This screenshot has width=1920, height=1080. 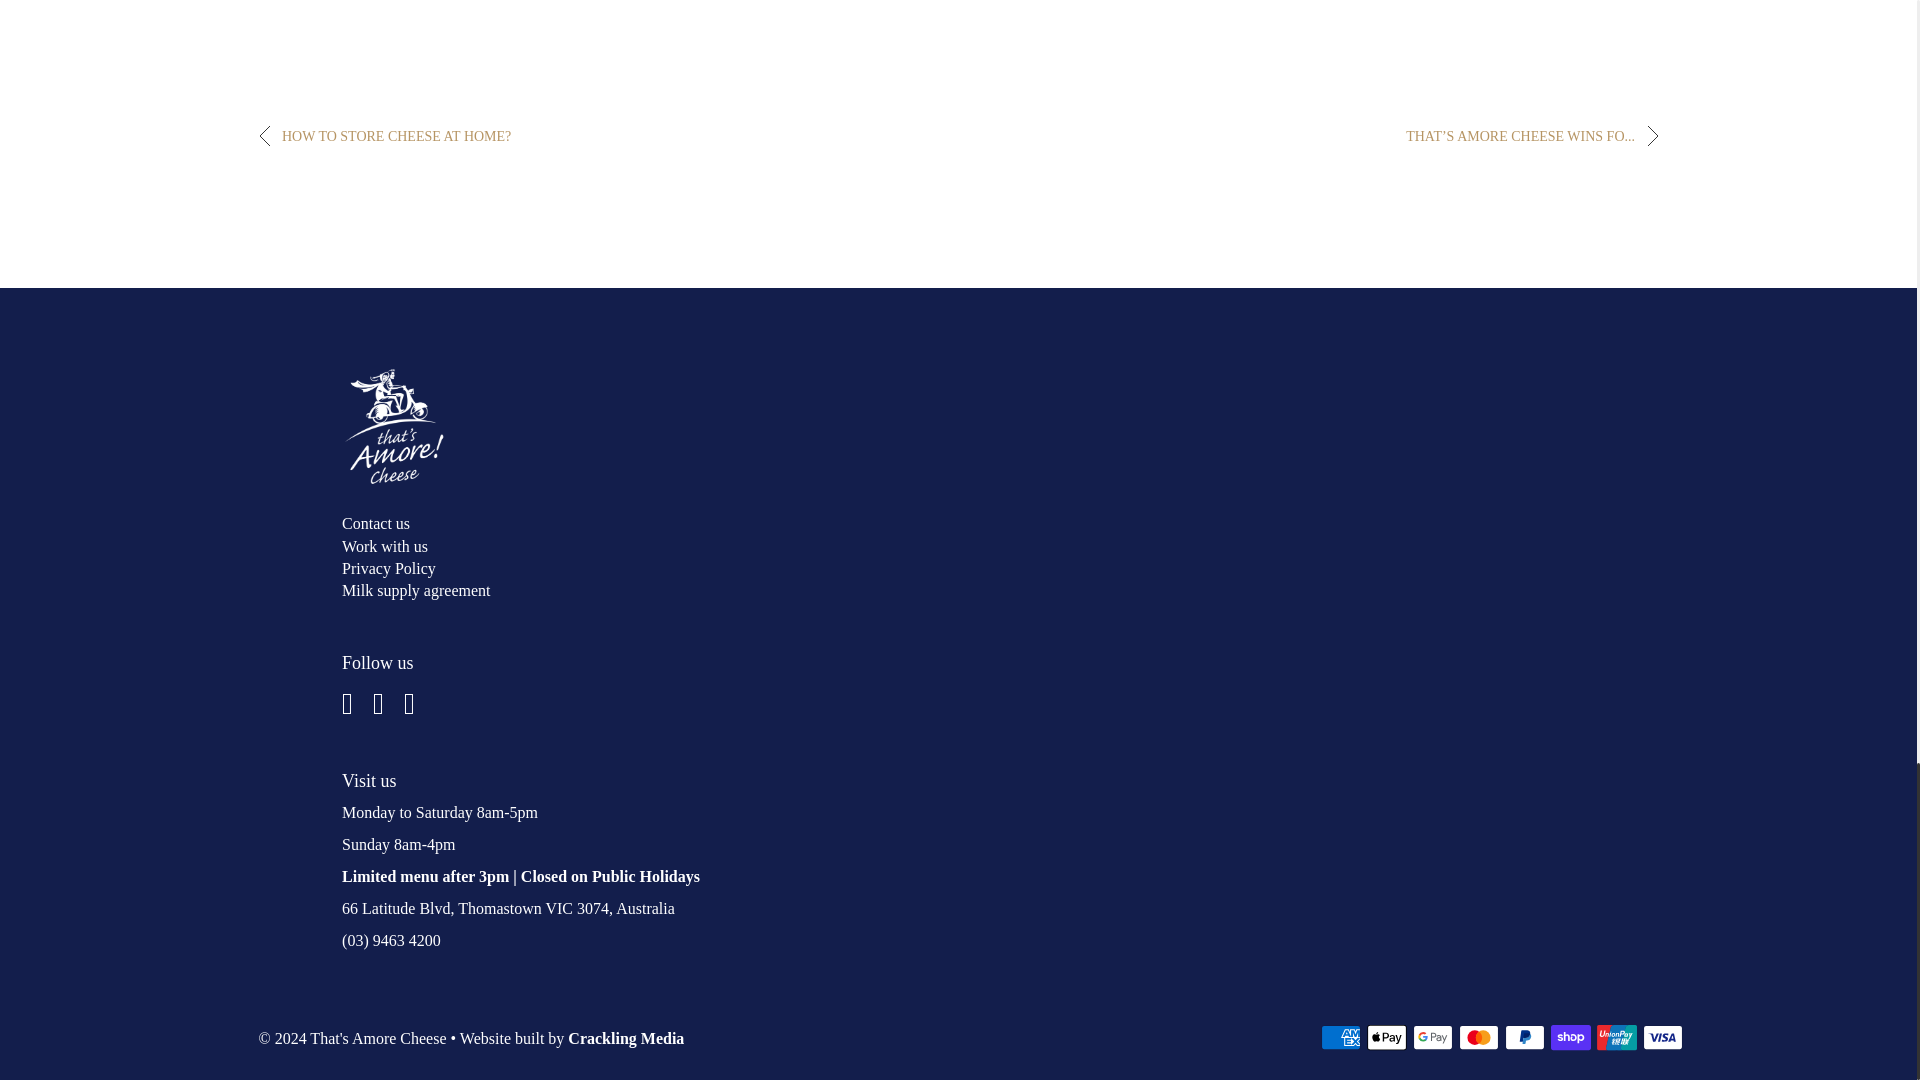 What do you see at coordinates (1433, 1036) in the screenshot?
I see `Google Pay` at bounding box center [1433, 1036].